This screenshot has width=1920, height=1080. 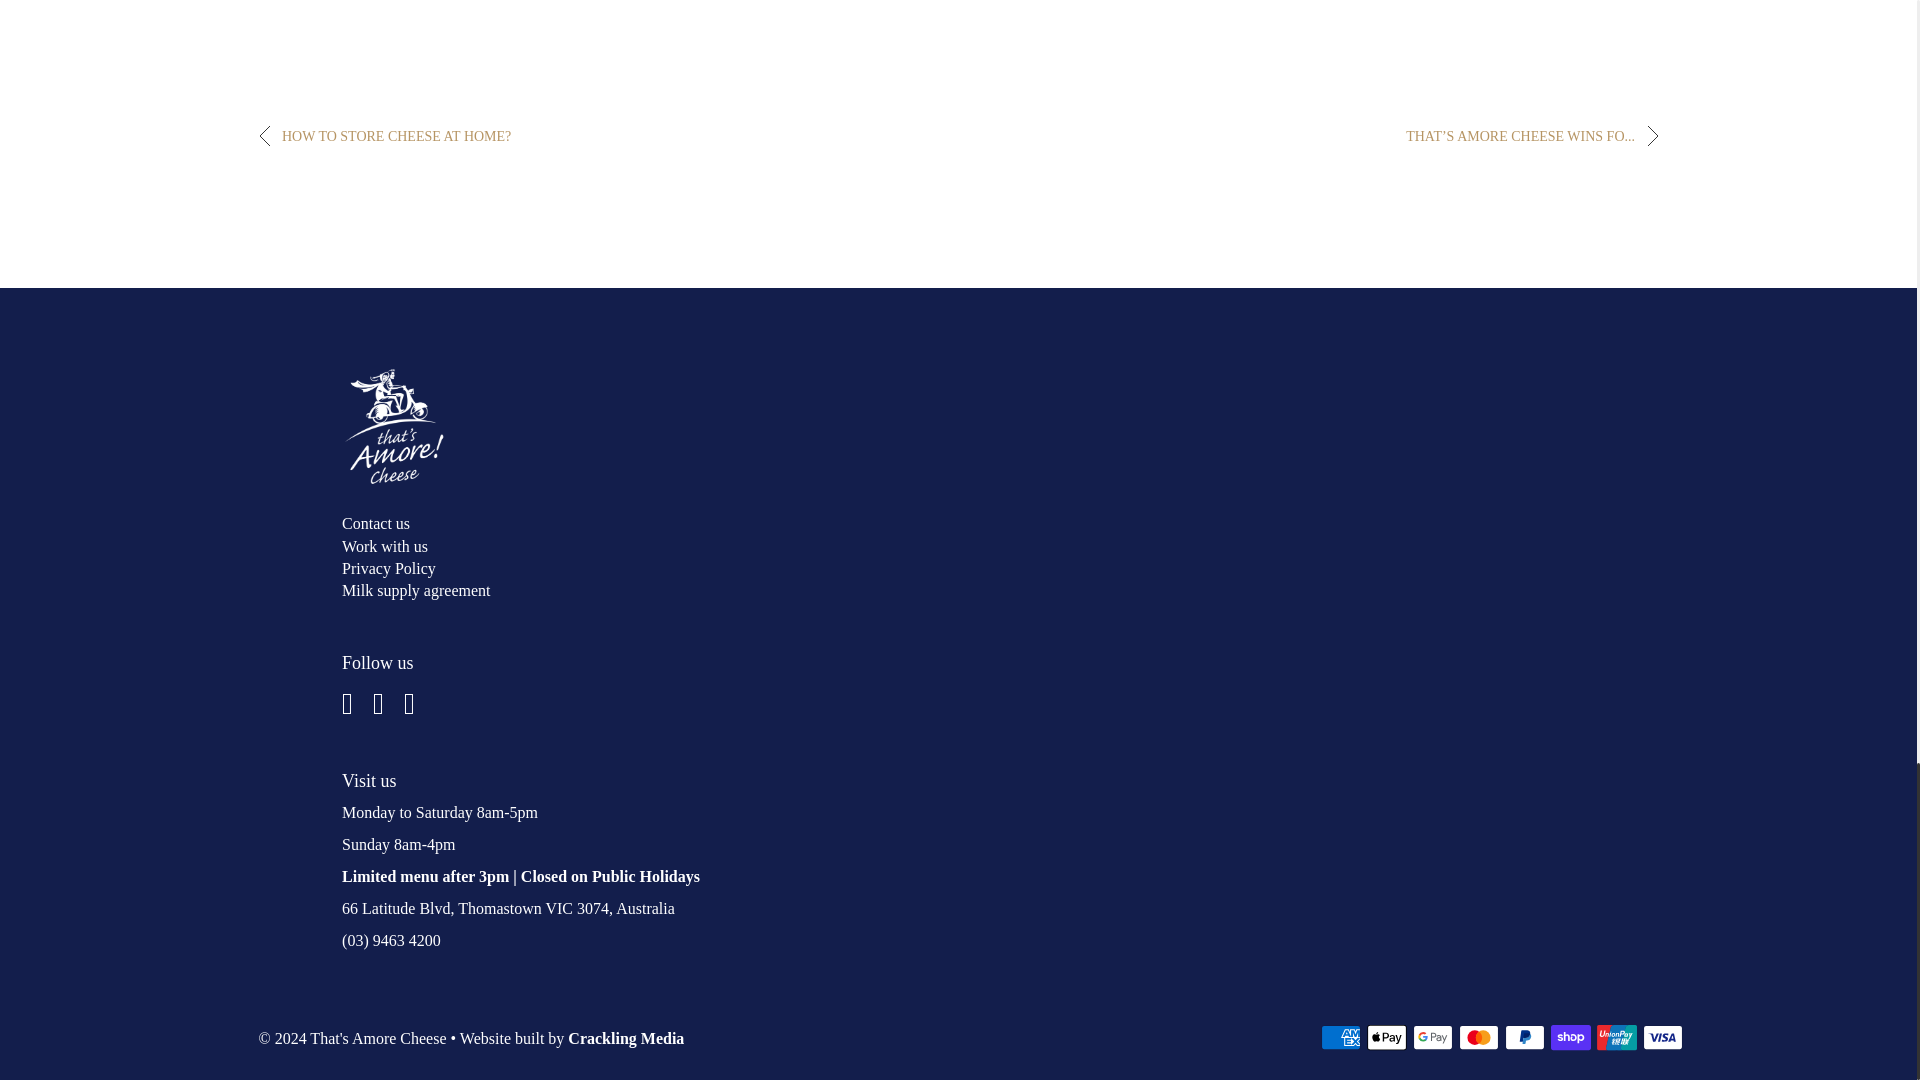 What do you see at coordinates (1433, 1036) in the screenshot?
I see `Google Pay` at bounding box center [1433, 1036].